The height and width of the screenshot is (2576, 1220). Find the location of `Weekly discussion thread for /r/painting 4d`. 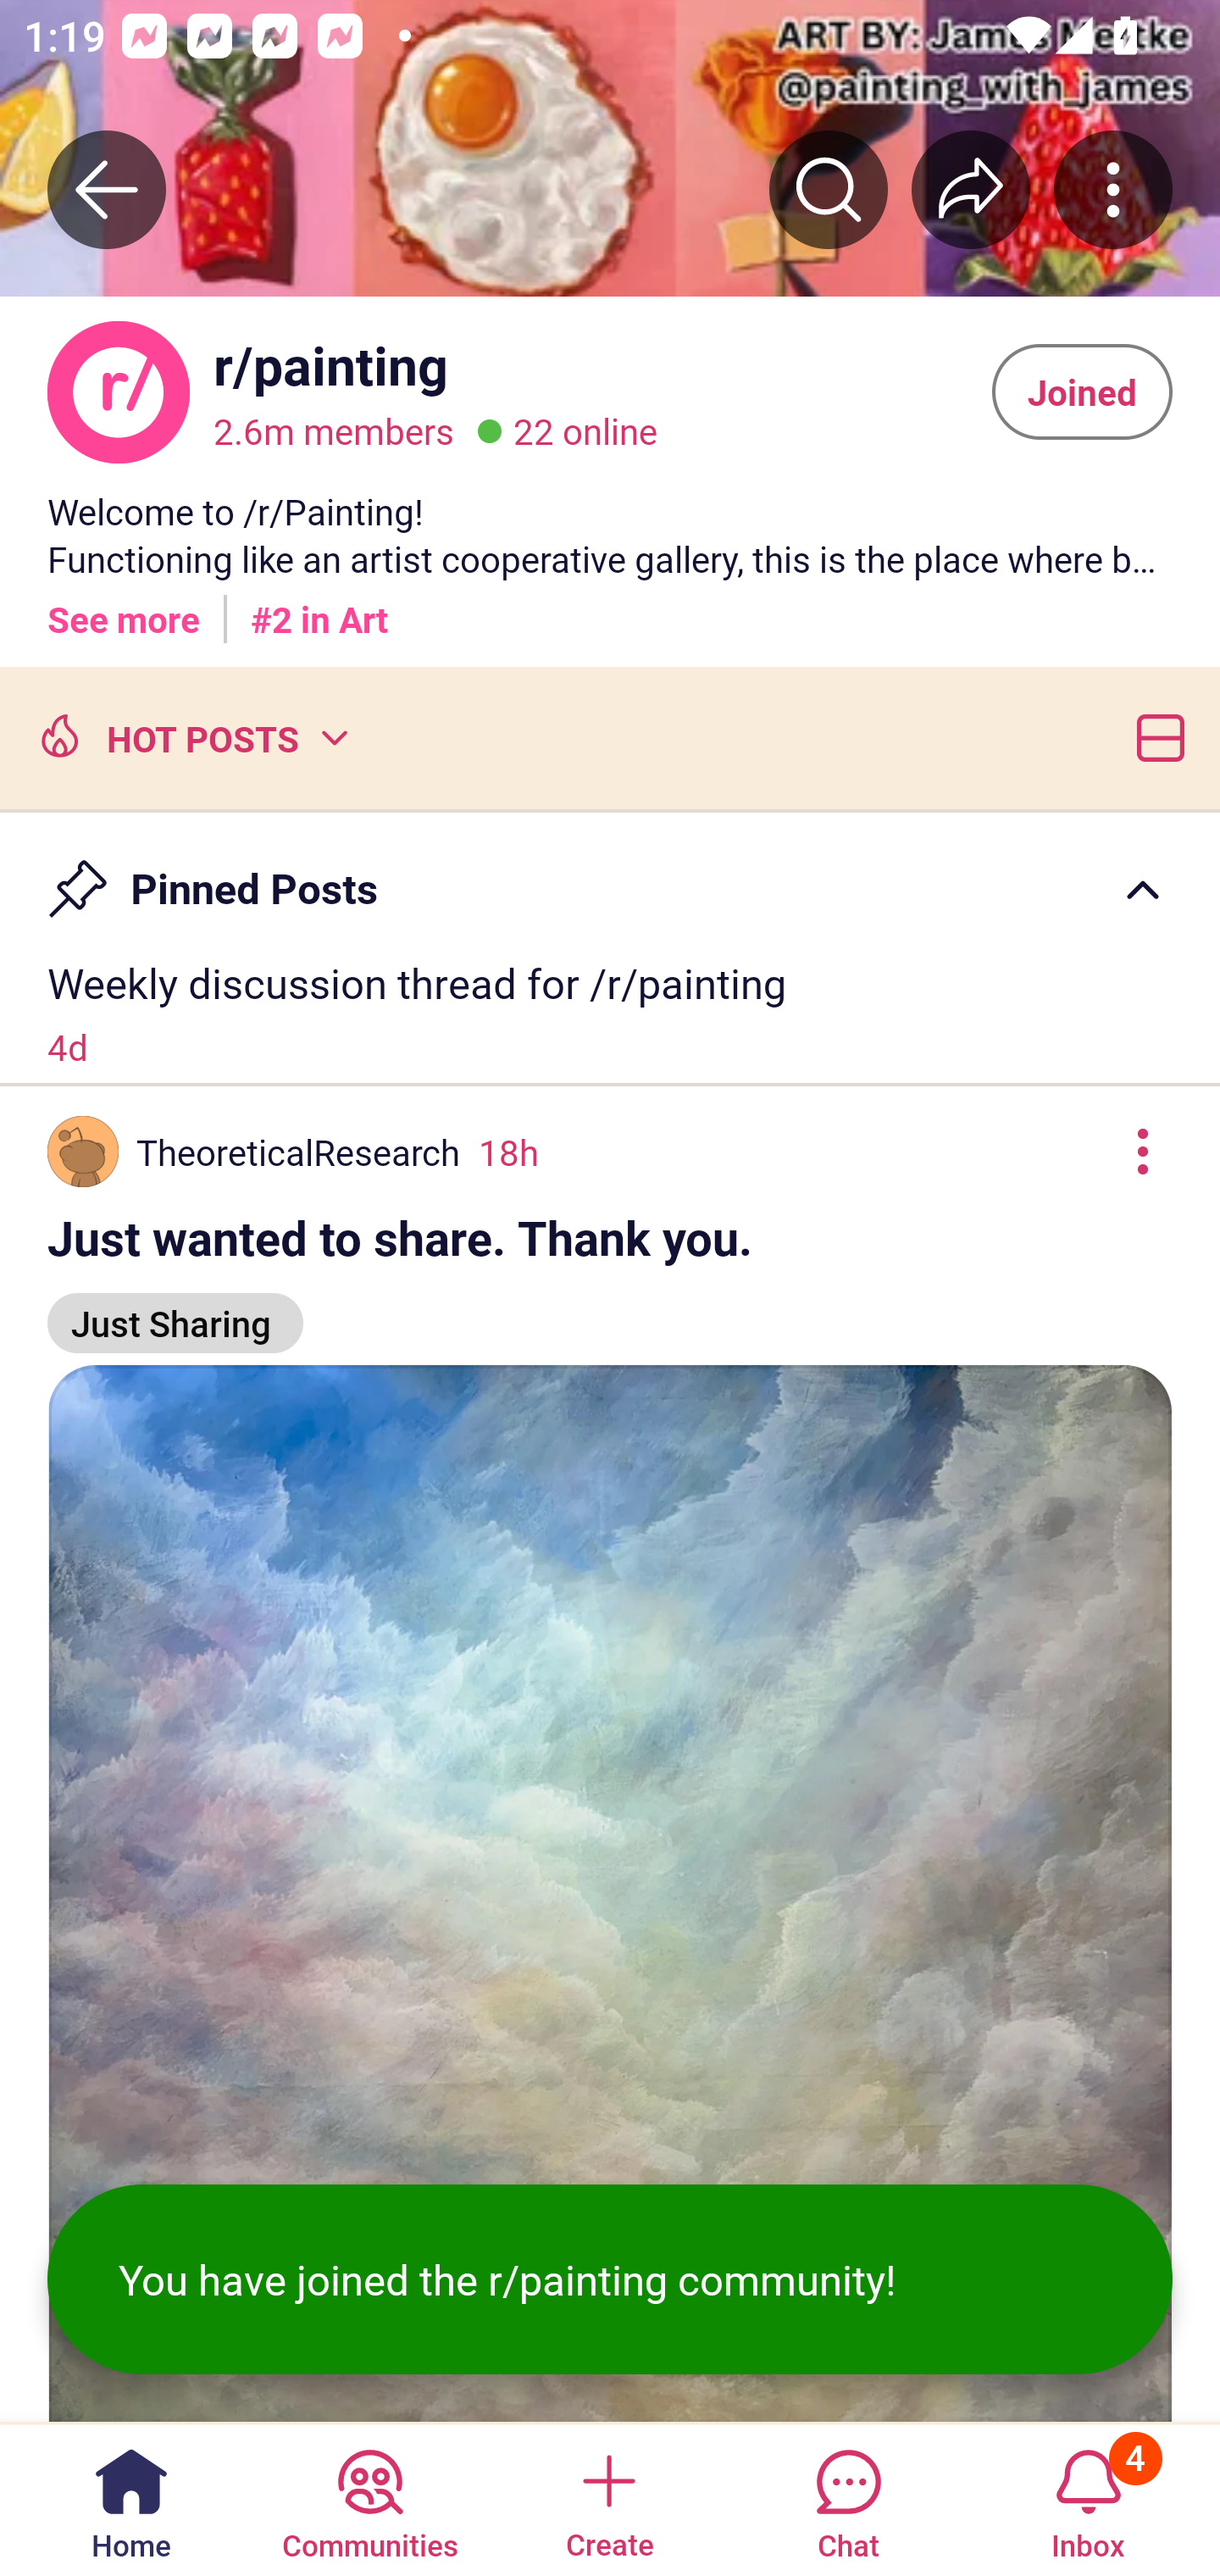

Weekly discussion thread for /r/painting 4d is located at coordinates (610, 1013).